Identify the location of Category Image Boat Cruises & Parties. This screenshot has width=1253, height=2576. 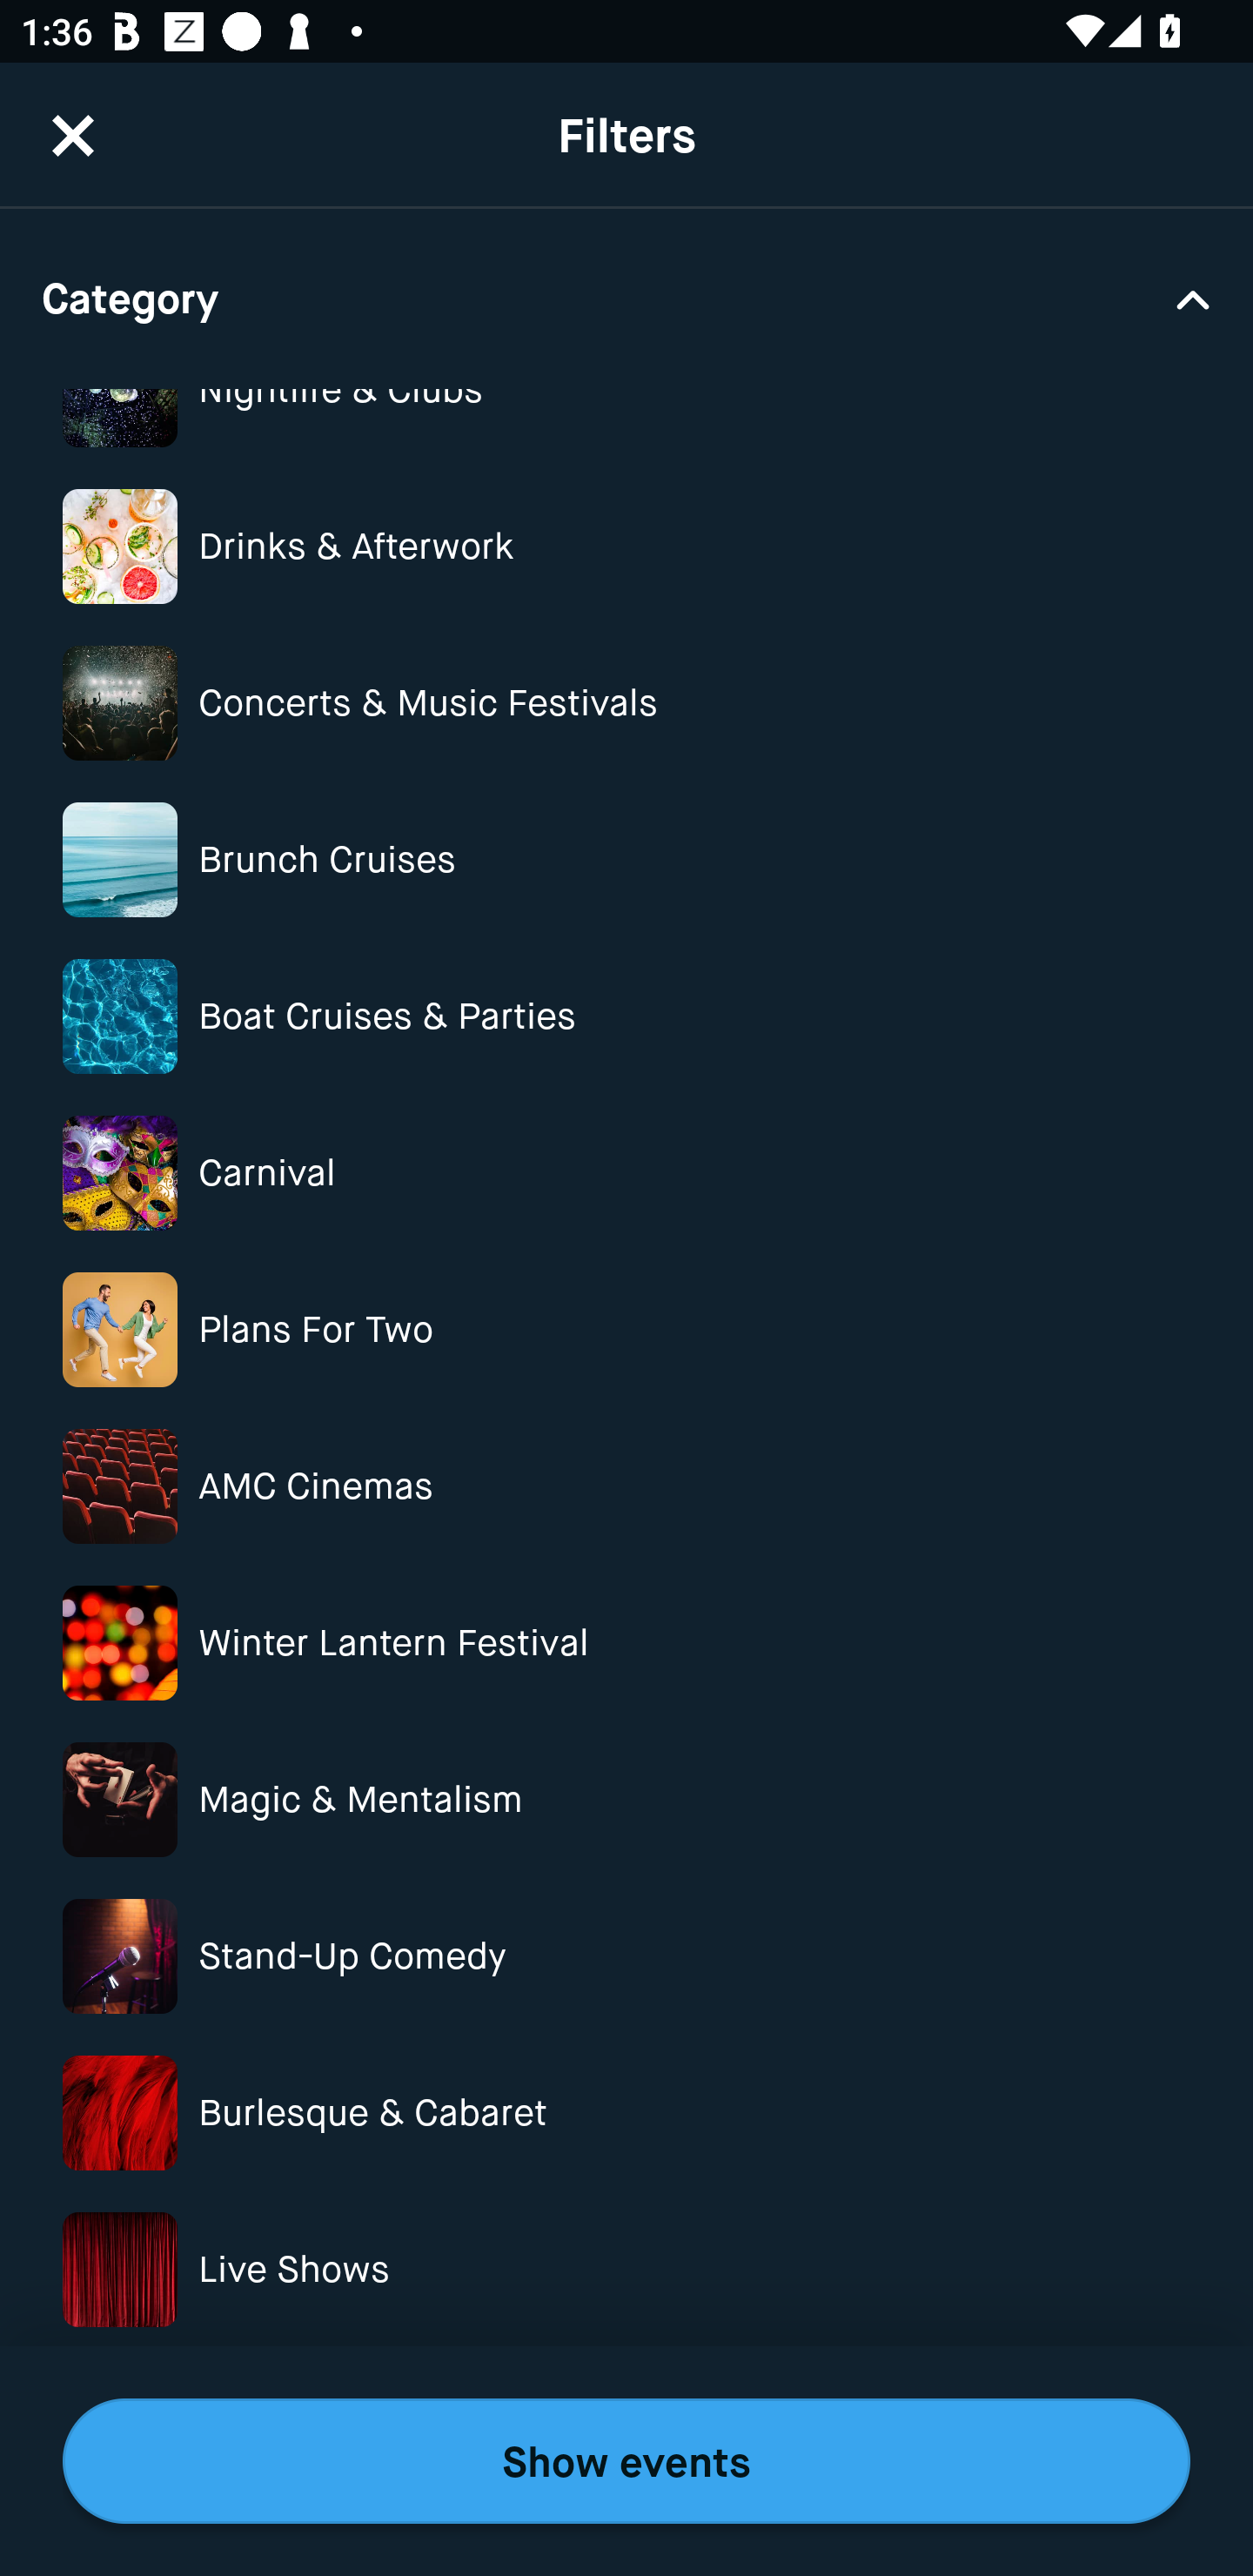
(626, 1016).